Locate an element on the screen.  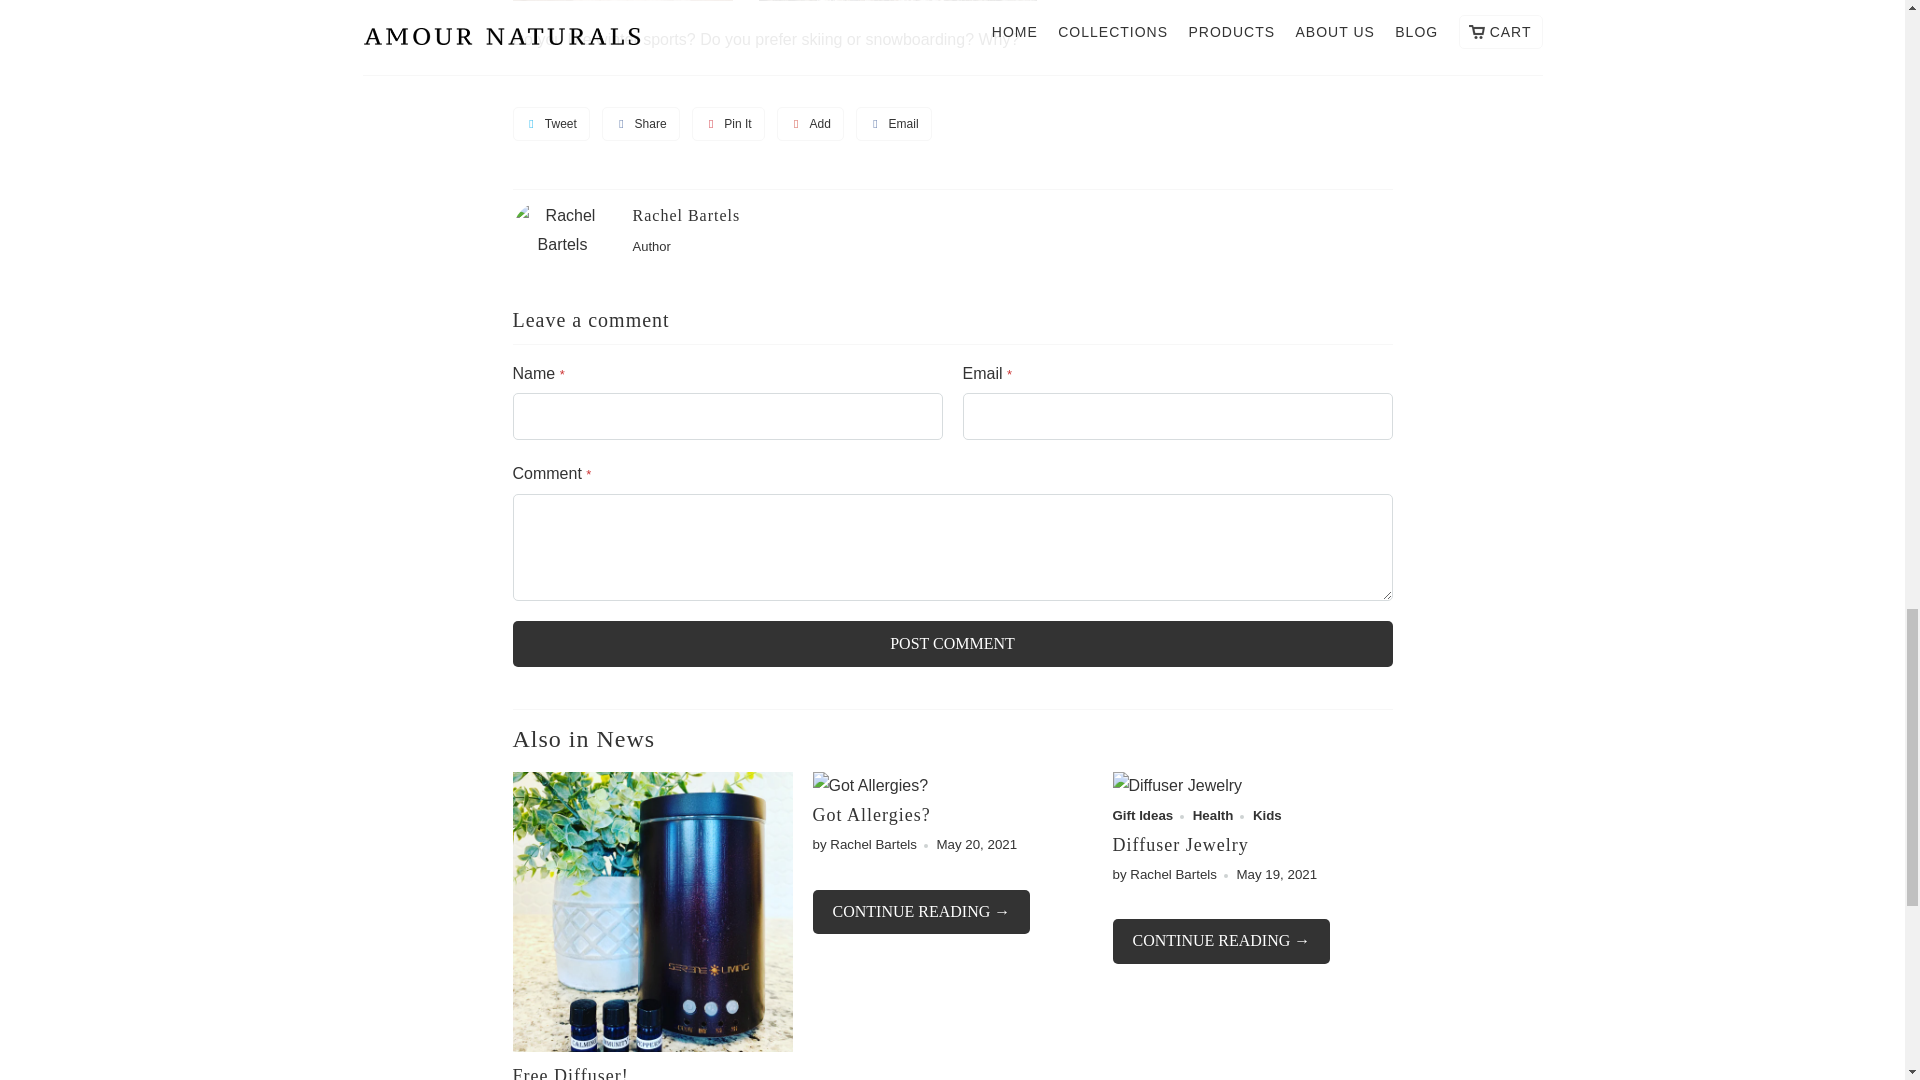
Kids is located at coordinates (1268, 814).